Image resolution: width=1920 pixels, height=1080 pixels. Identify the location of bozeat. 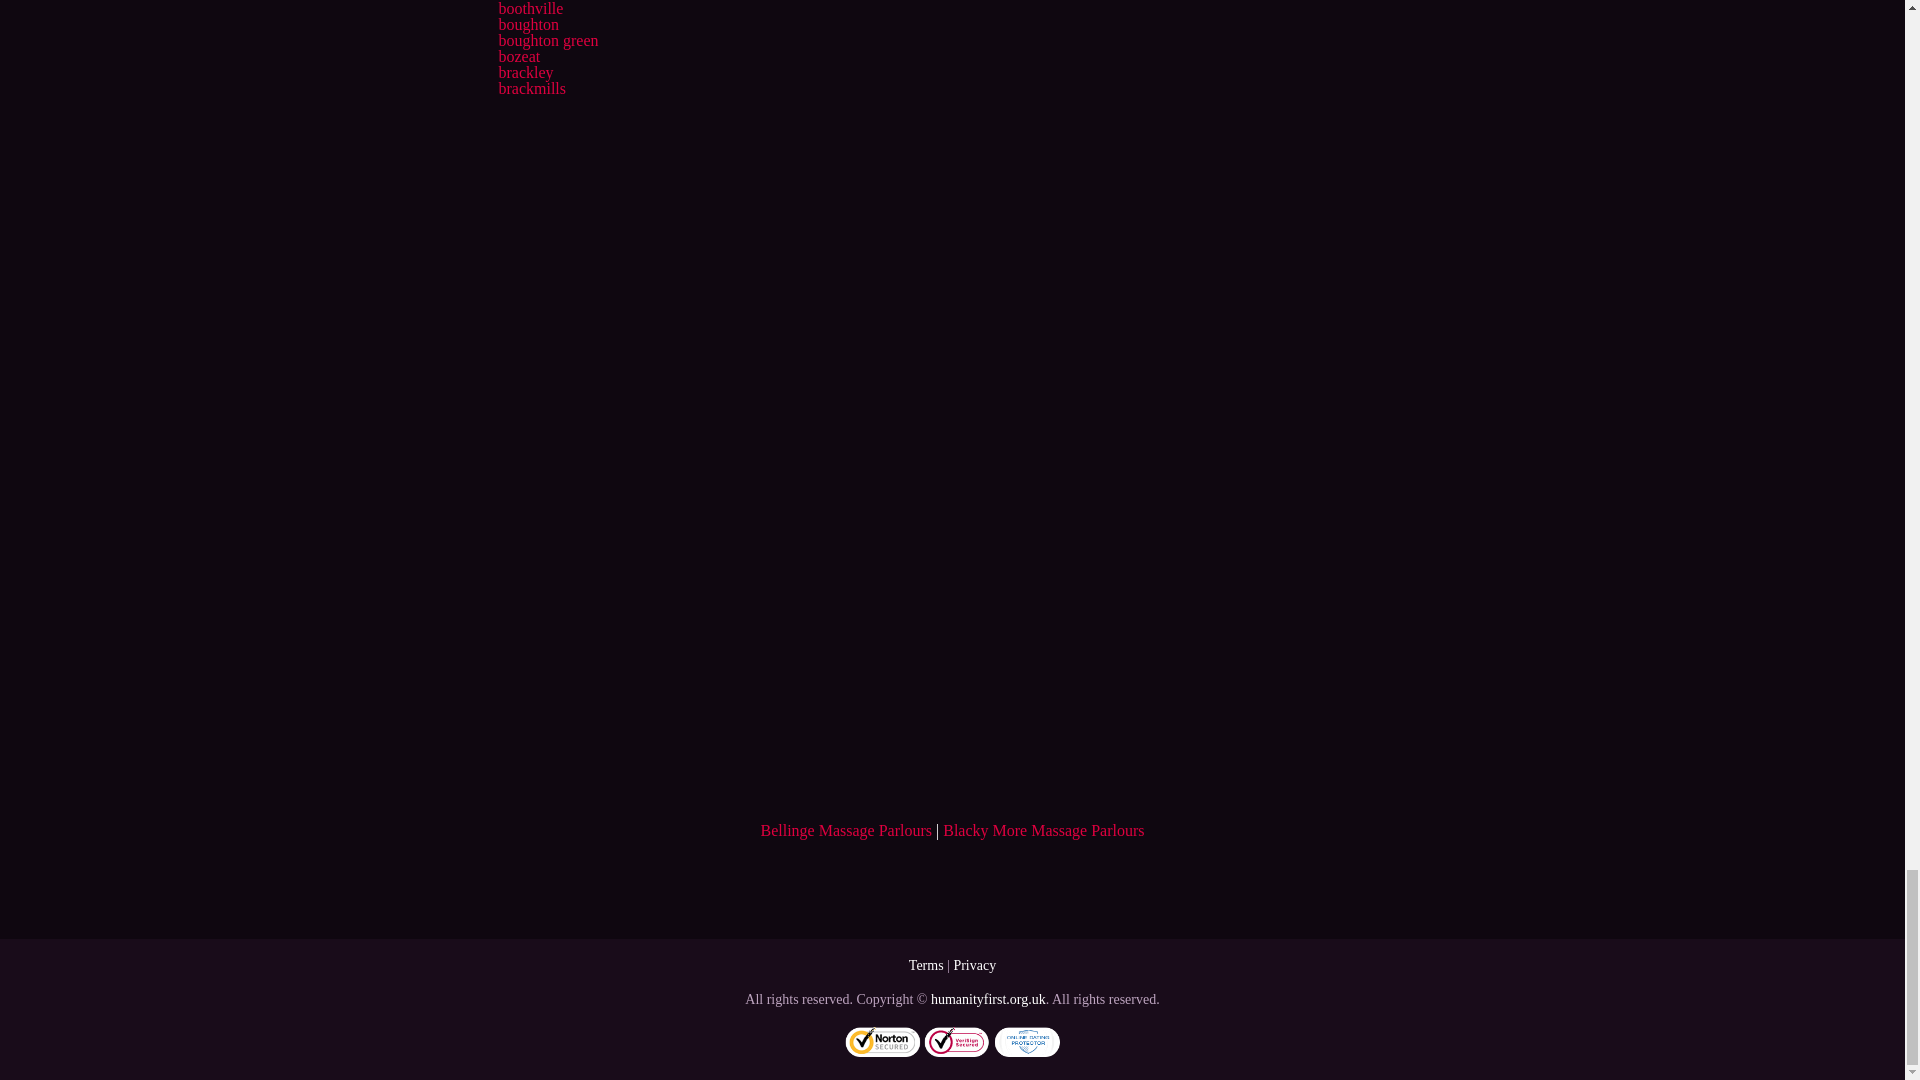
(518, 56).